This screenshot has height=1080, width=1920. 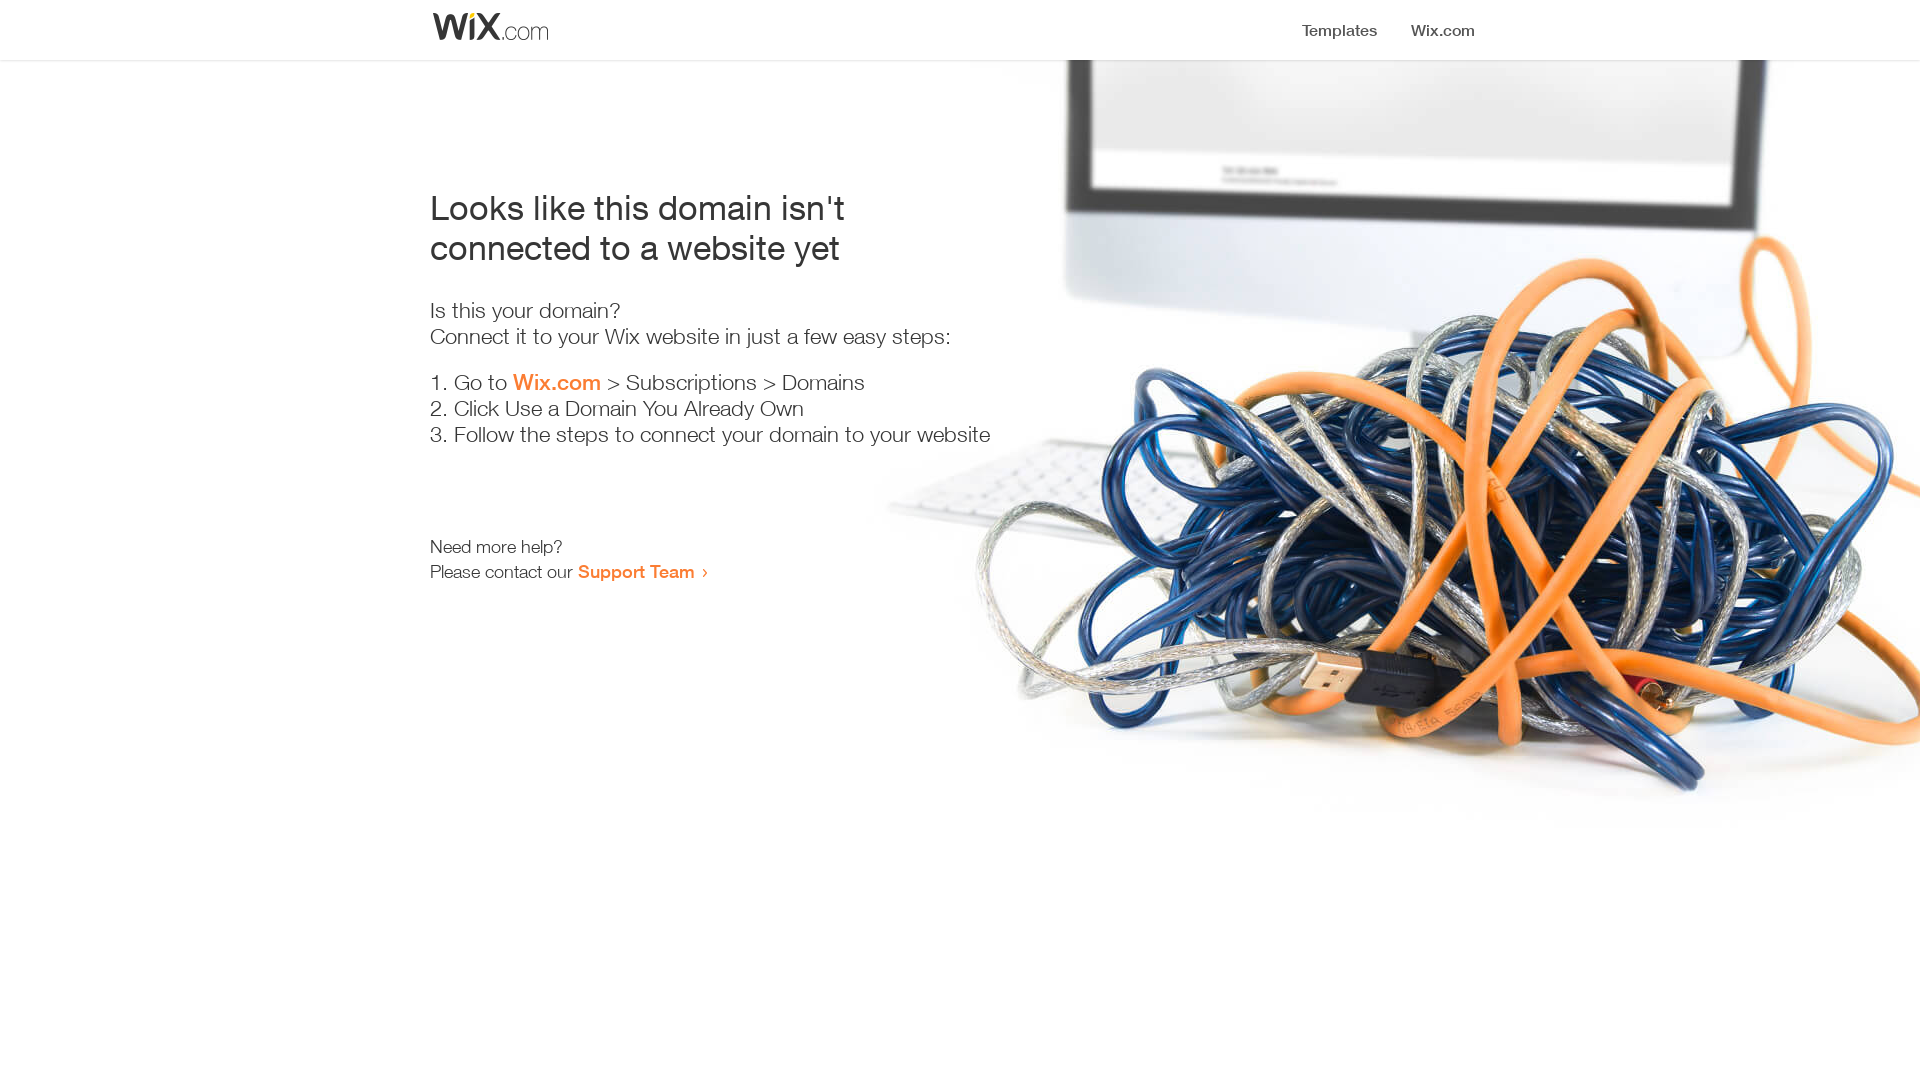 I want to click on Support Team, so click(x=636, y=571).